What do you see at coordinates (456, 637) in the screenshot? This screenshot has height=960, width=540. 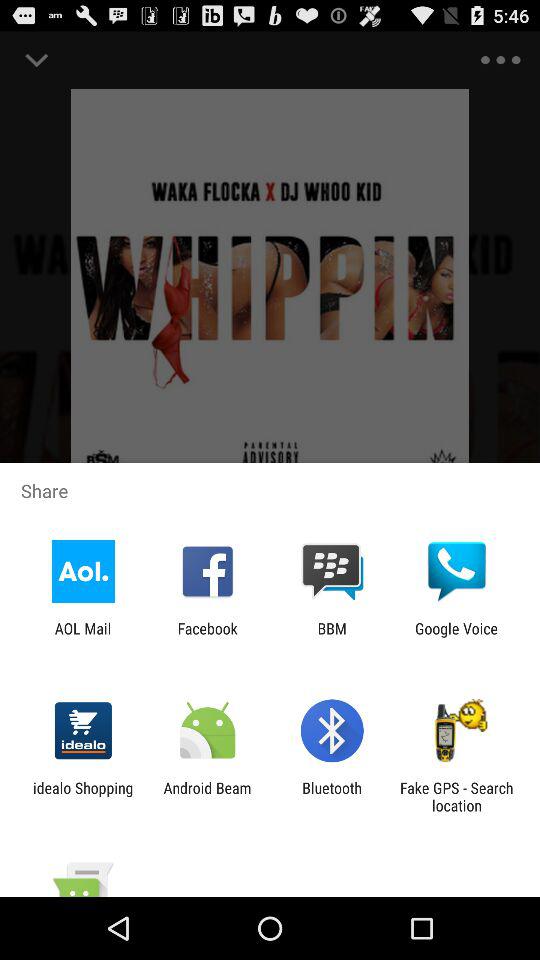 I see `scroll to the google voice item` at bounding box center [456, 637].